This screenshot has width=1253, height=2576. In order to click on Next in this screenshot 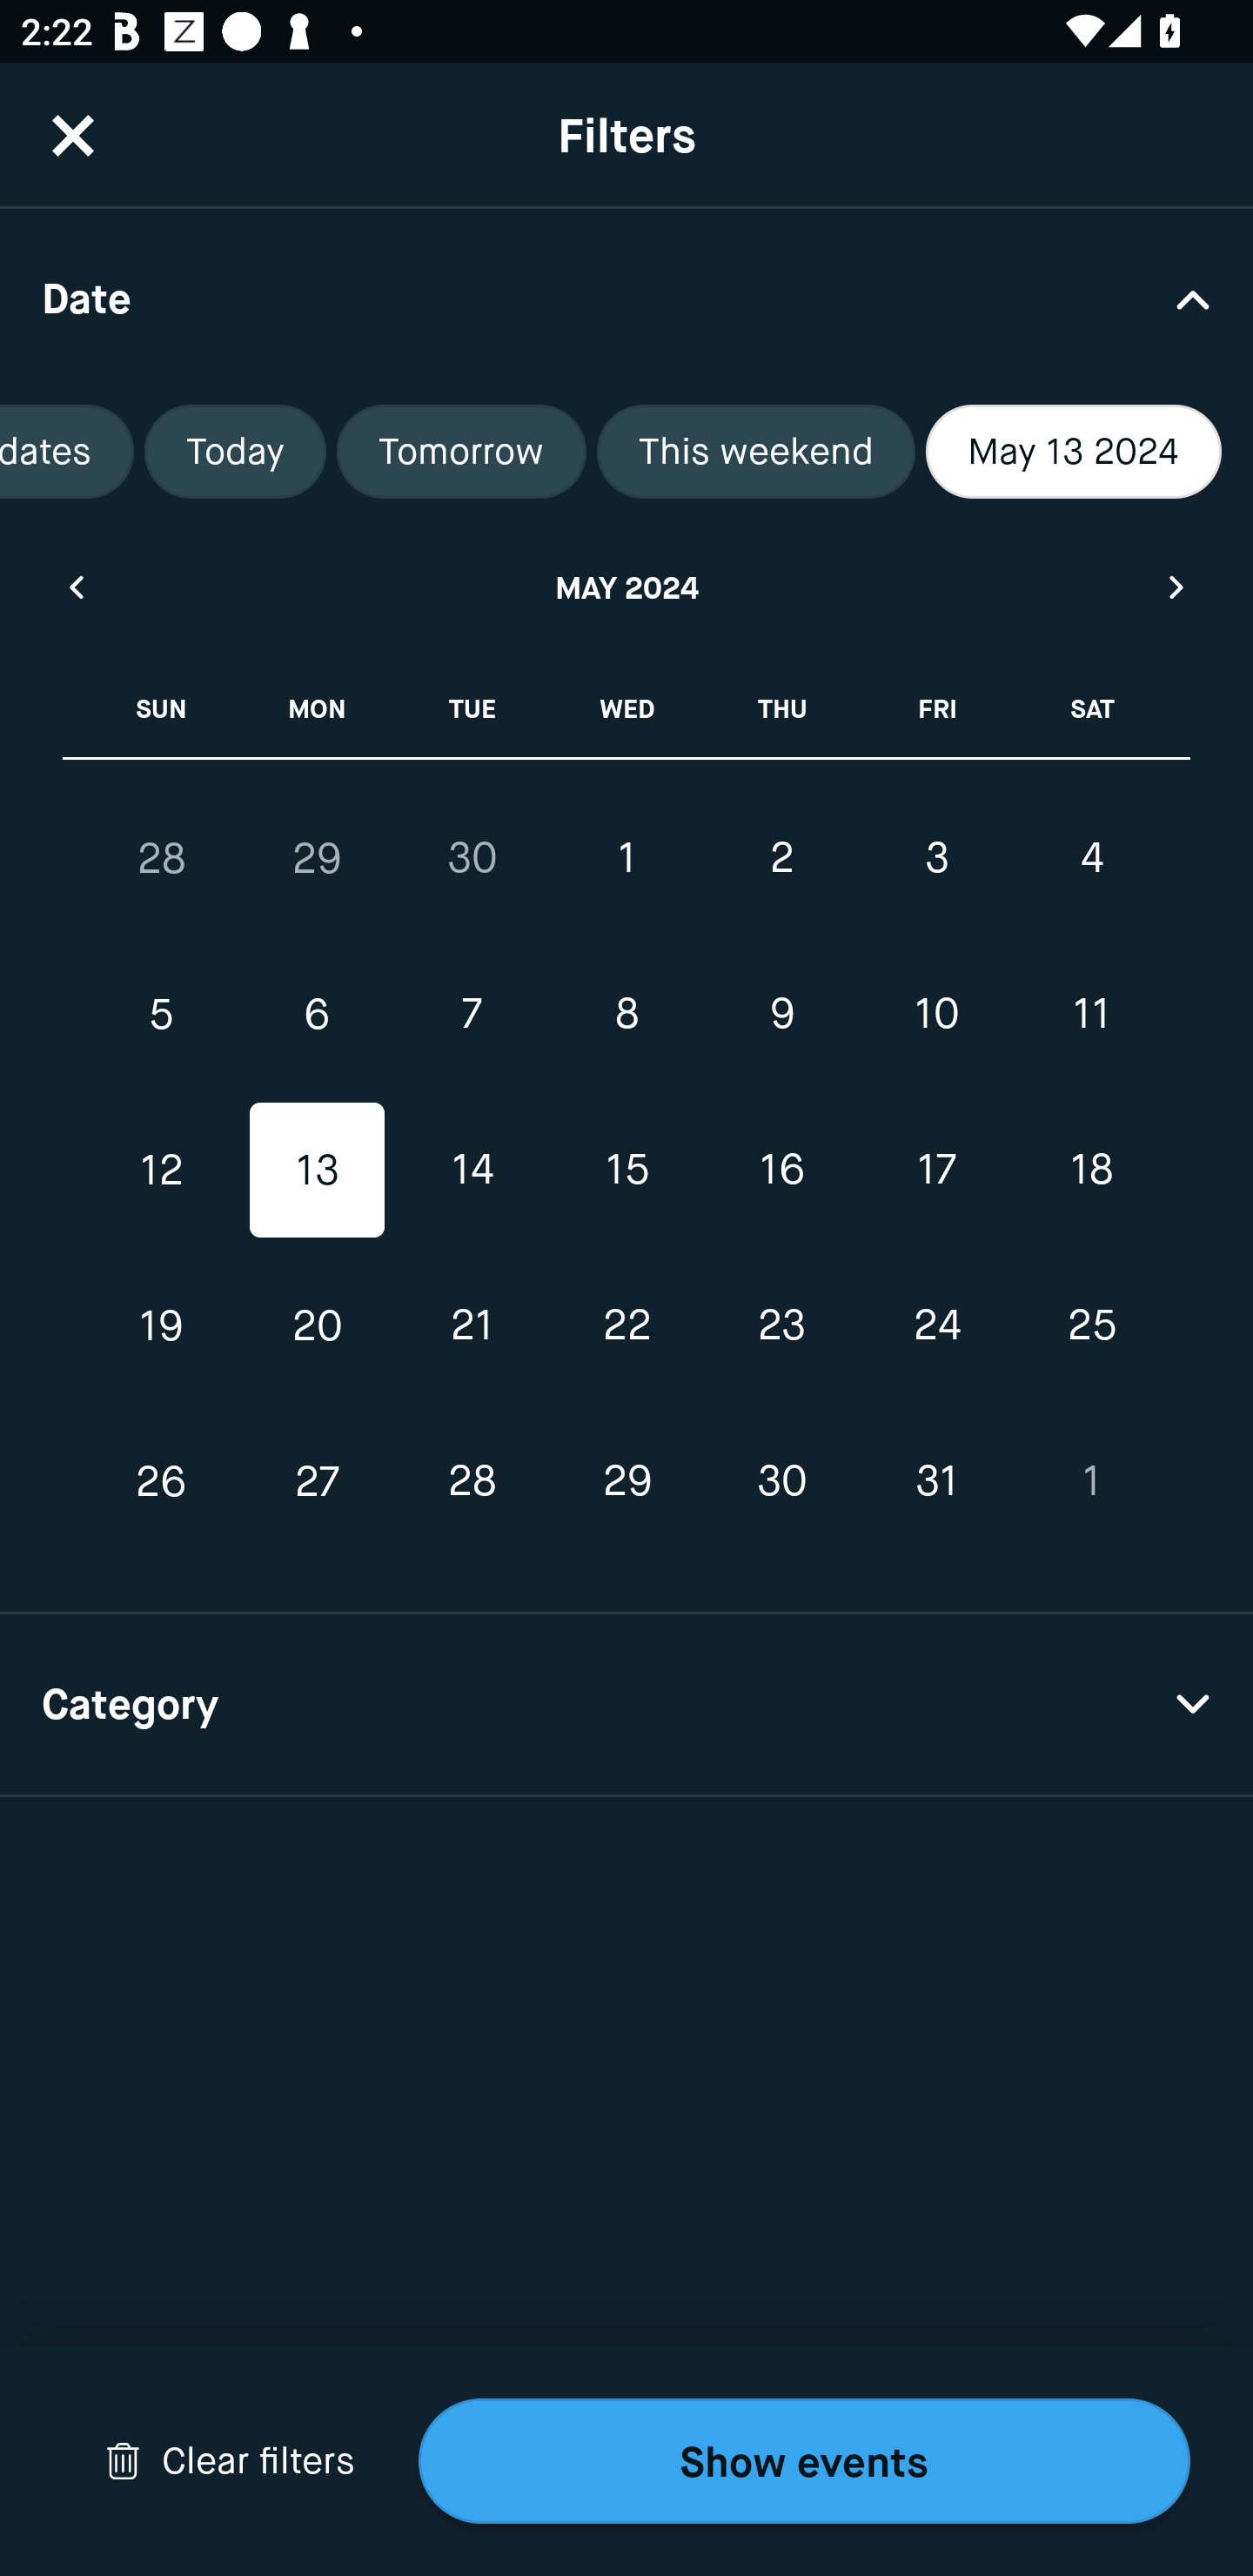, I will do `click(1177, 587)`.